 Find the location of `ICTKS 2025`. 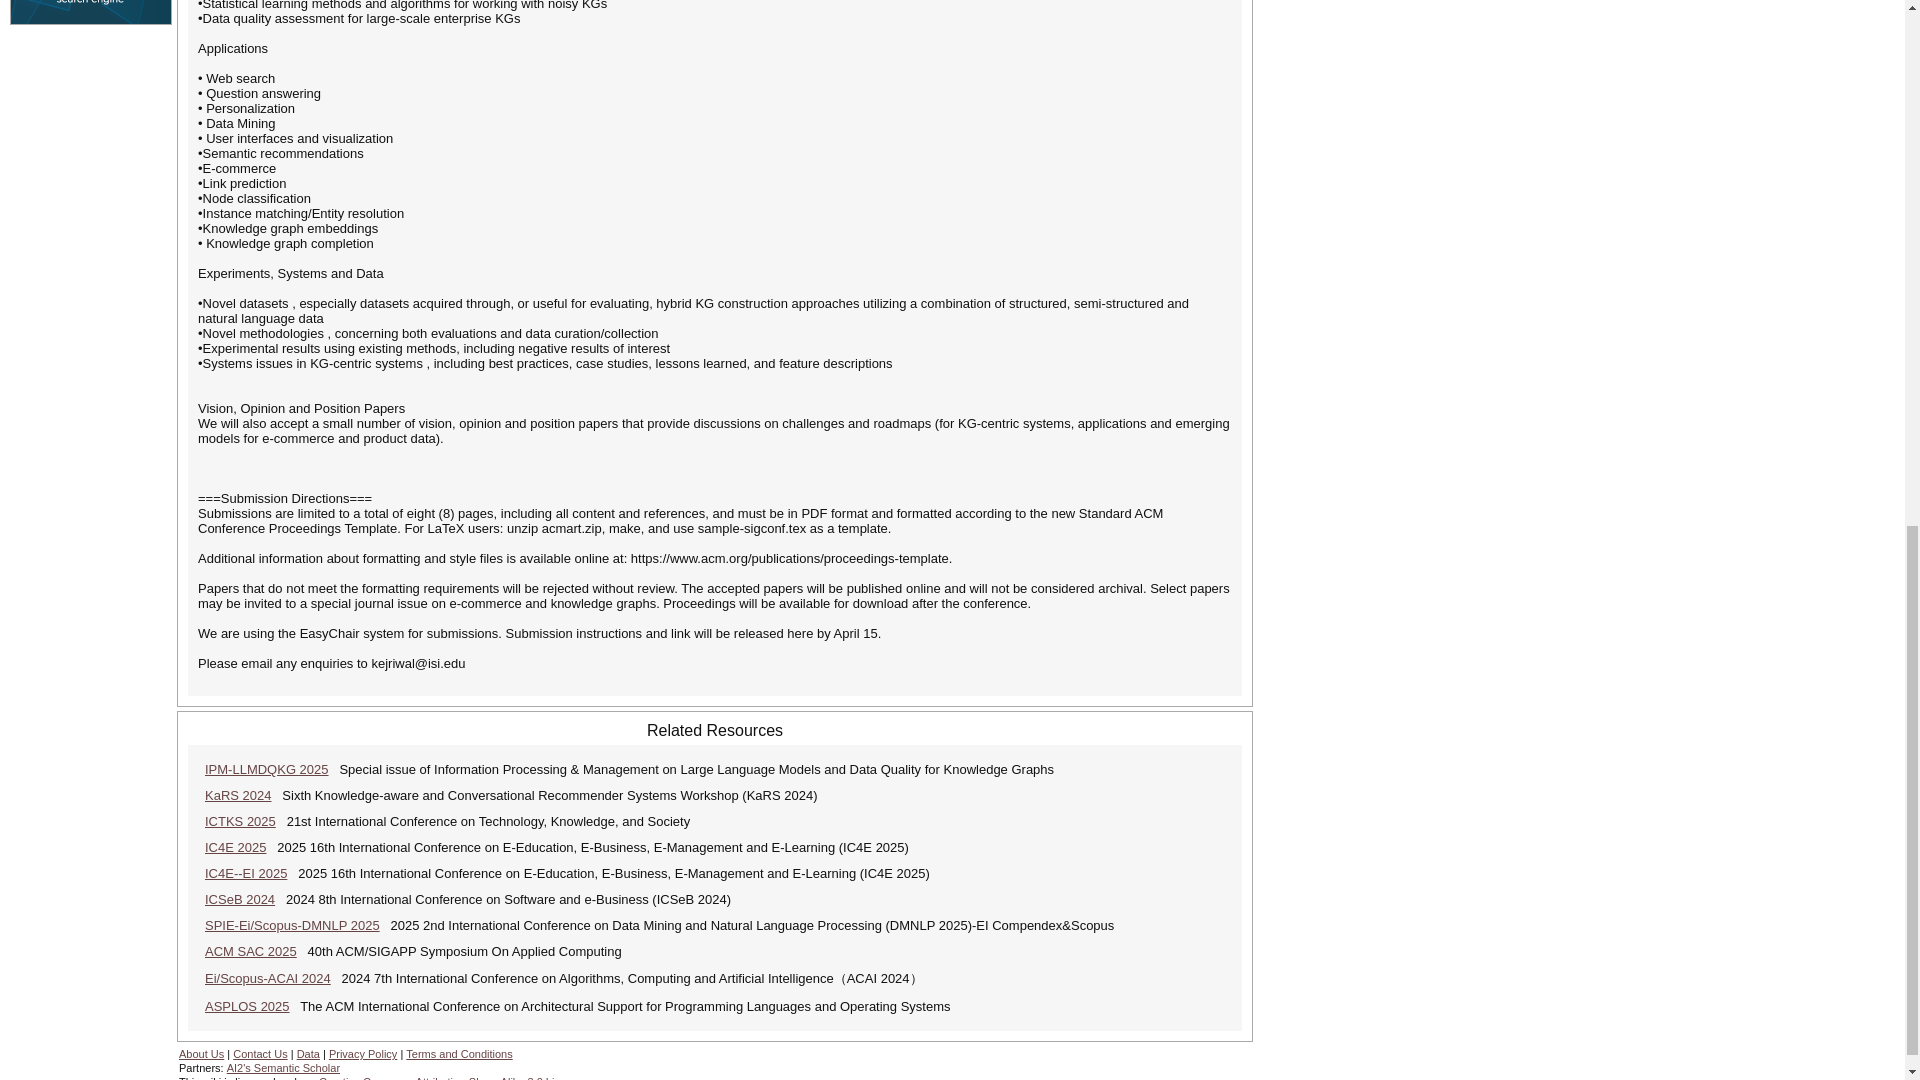

ICTKS 2025 is located at coordinates (240, 822).